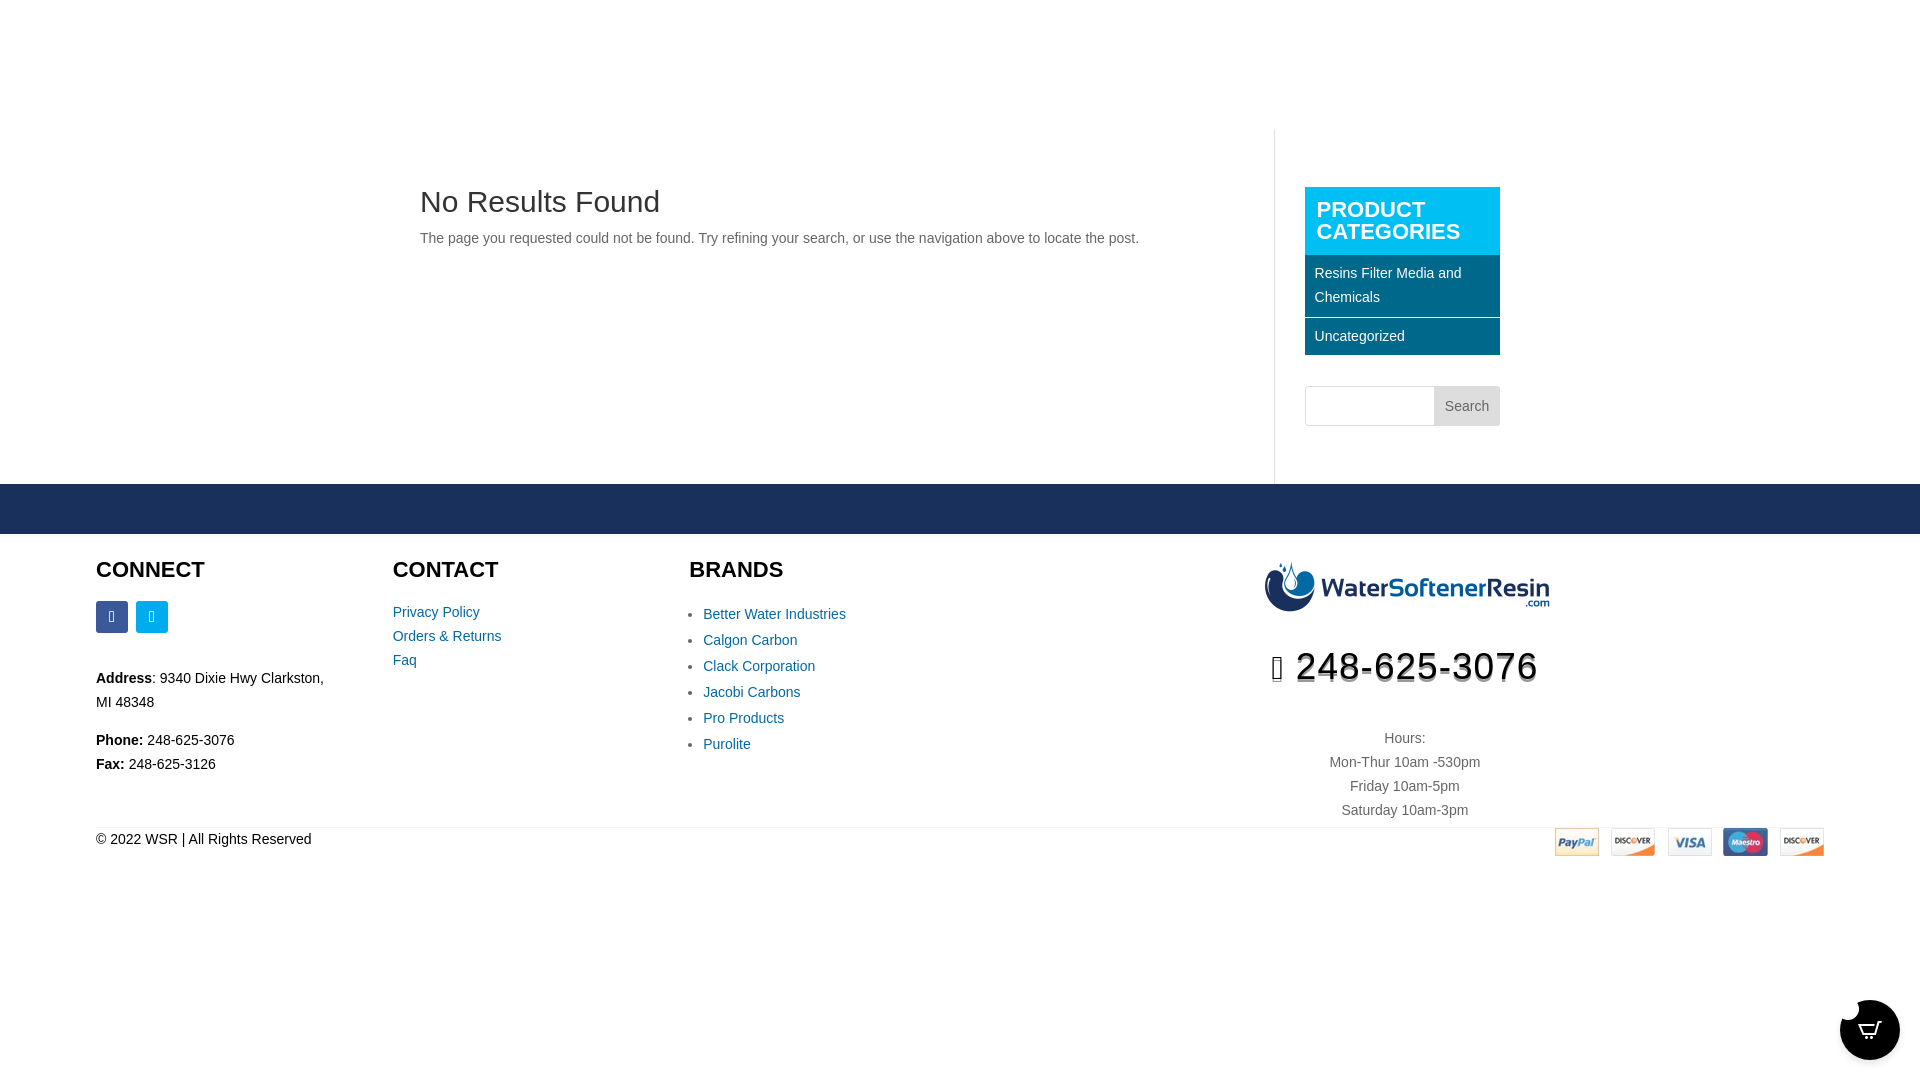 Image resolution: width=1920 pixels, height=1080 pixels. What do you see at coordinates (1466, 405) in the screenshot?
I see `Search` at bounding box center [1466, 405].